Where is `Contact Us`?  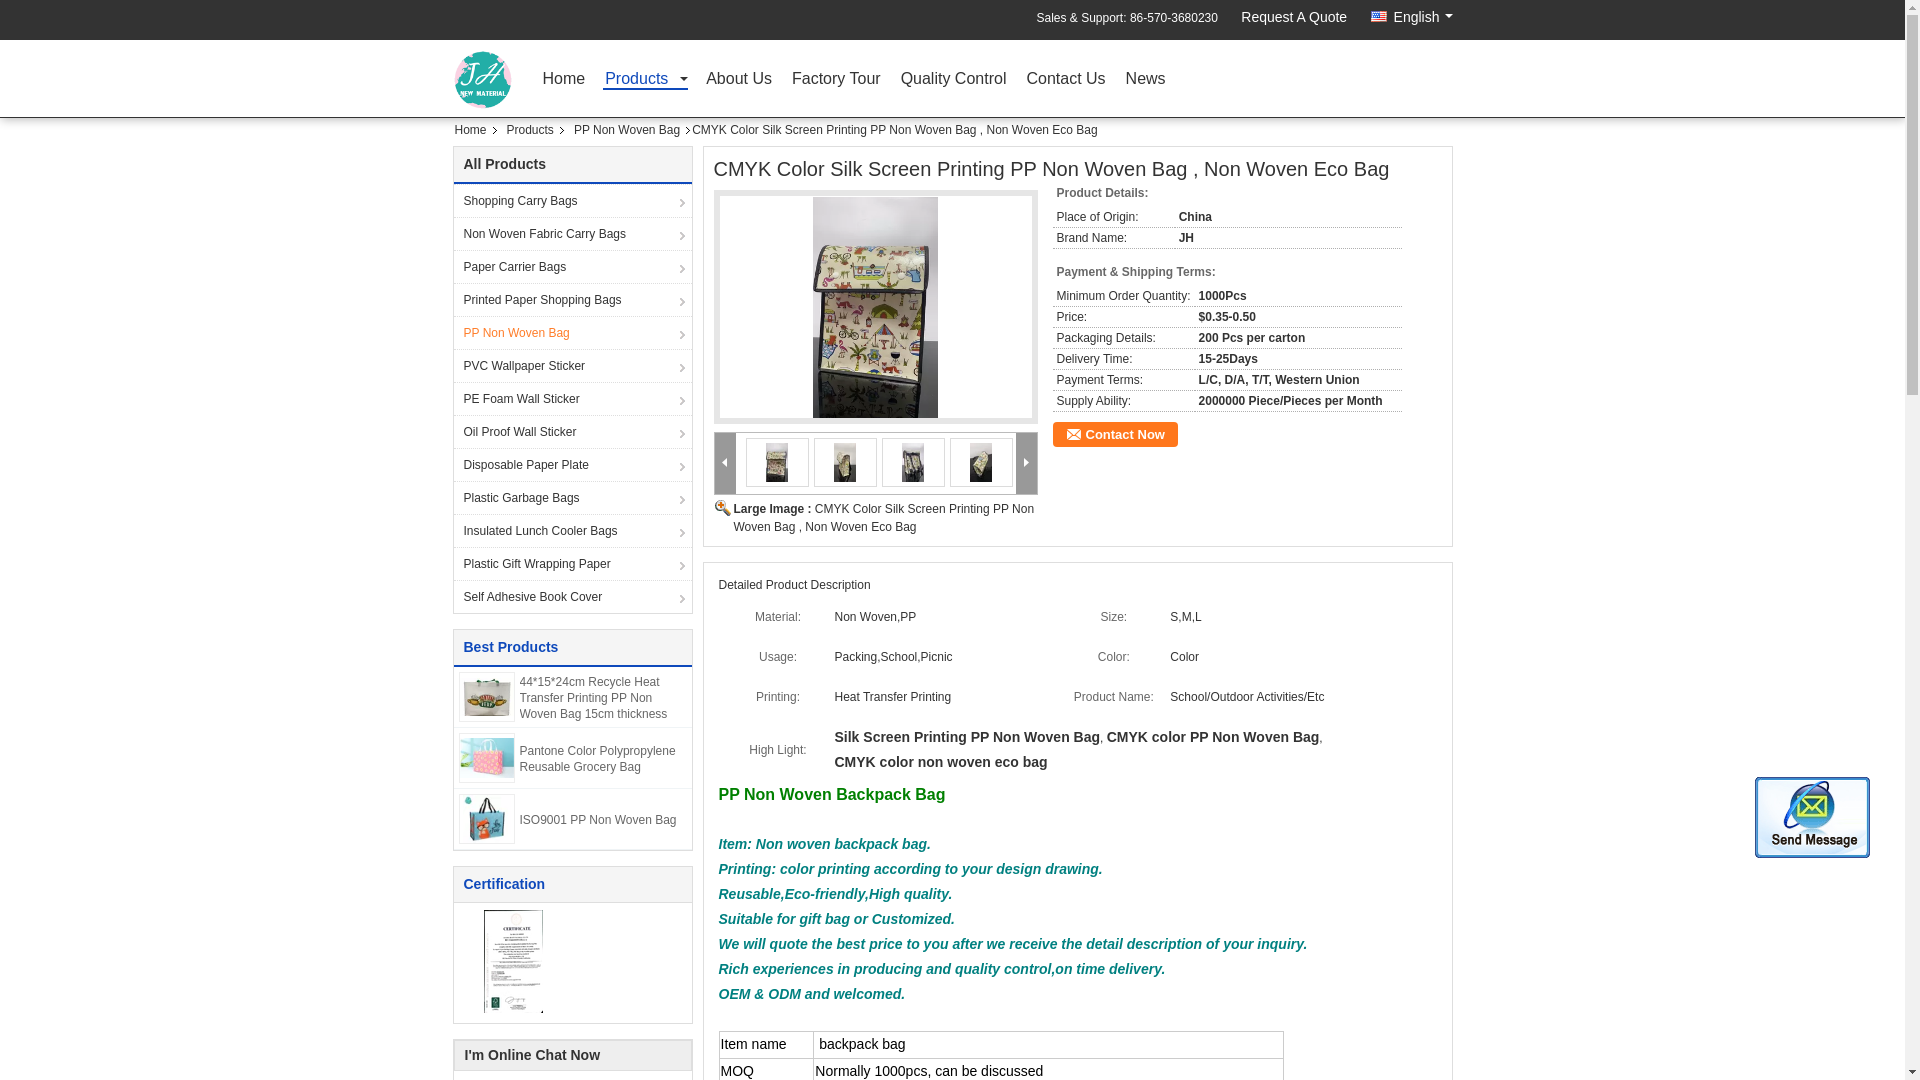 Contact Us is located at coordinates (1065, 84).